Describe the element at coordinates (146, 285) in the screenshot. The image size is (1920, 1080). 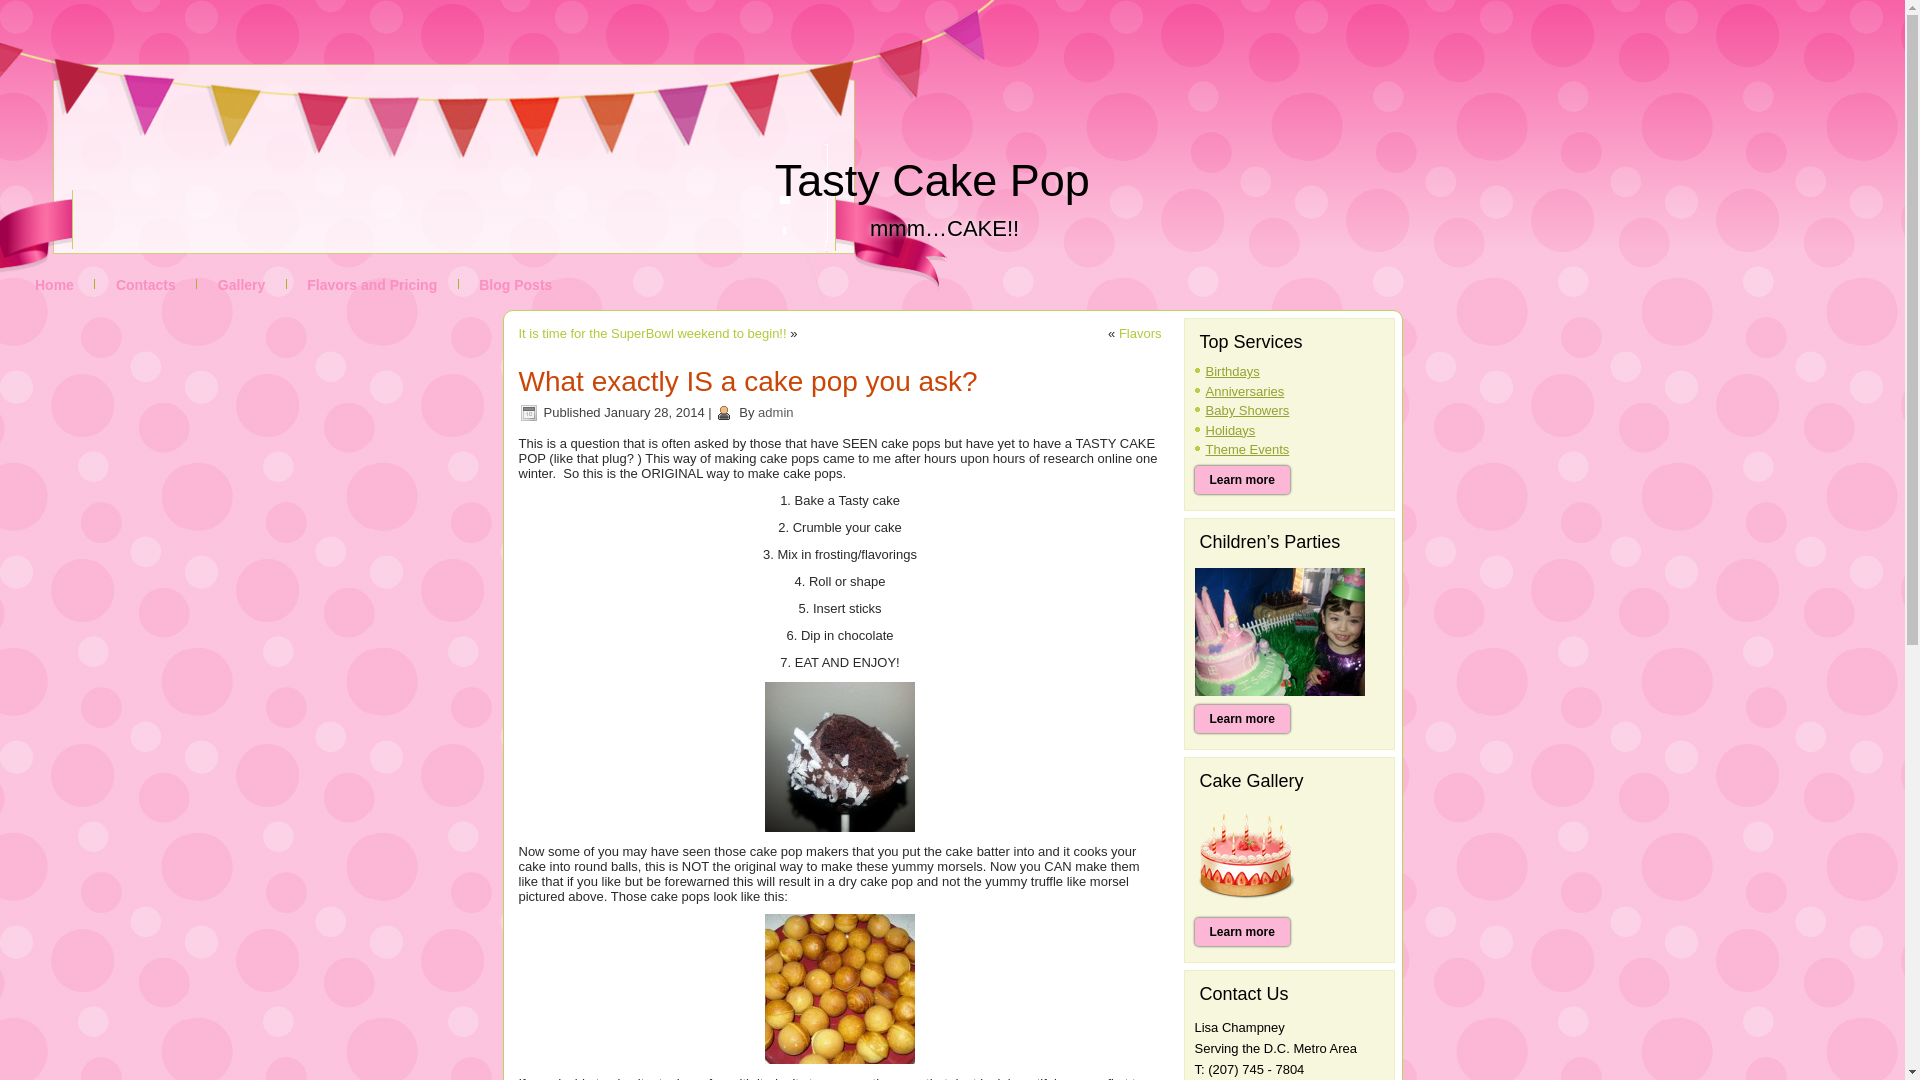
I see `Contacts` at that location.